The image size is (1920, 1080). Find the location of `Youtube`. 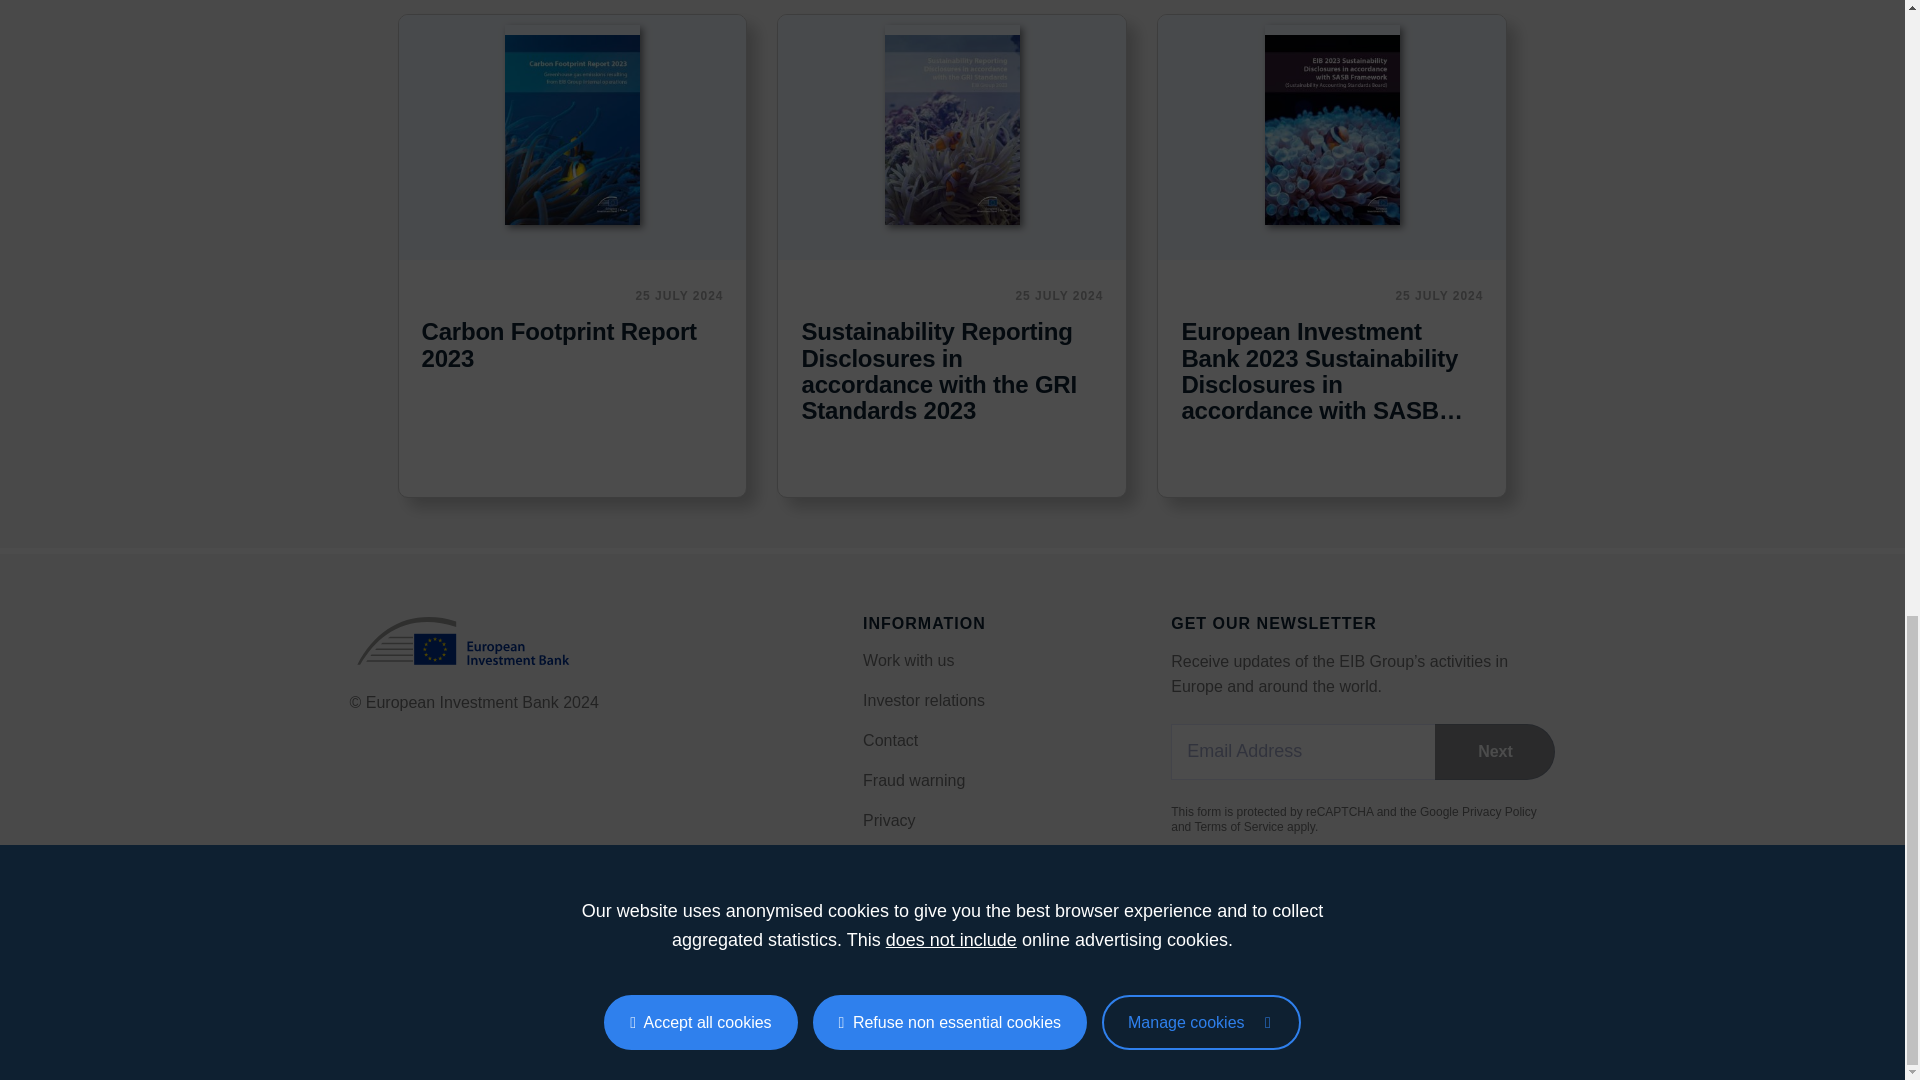

Youtube is located at coordinates (520, 1008).